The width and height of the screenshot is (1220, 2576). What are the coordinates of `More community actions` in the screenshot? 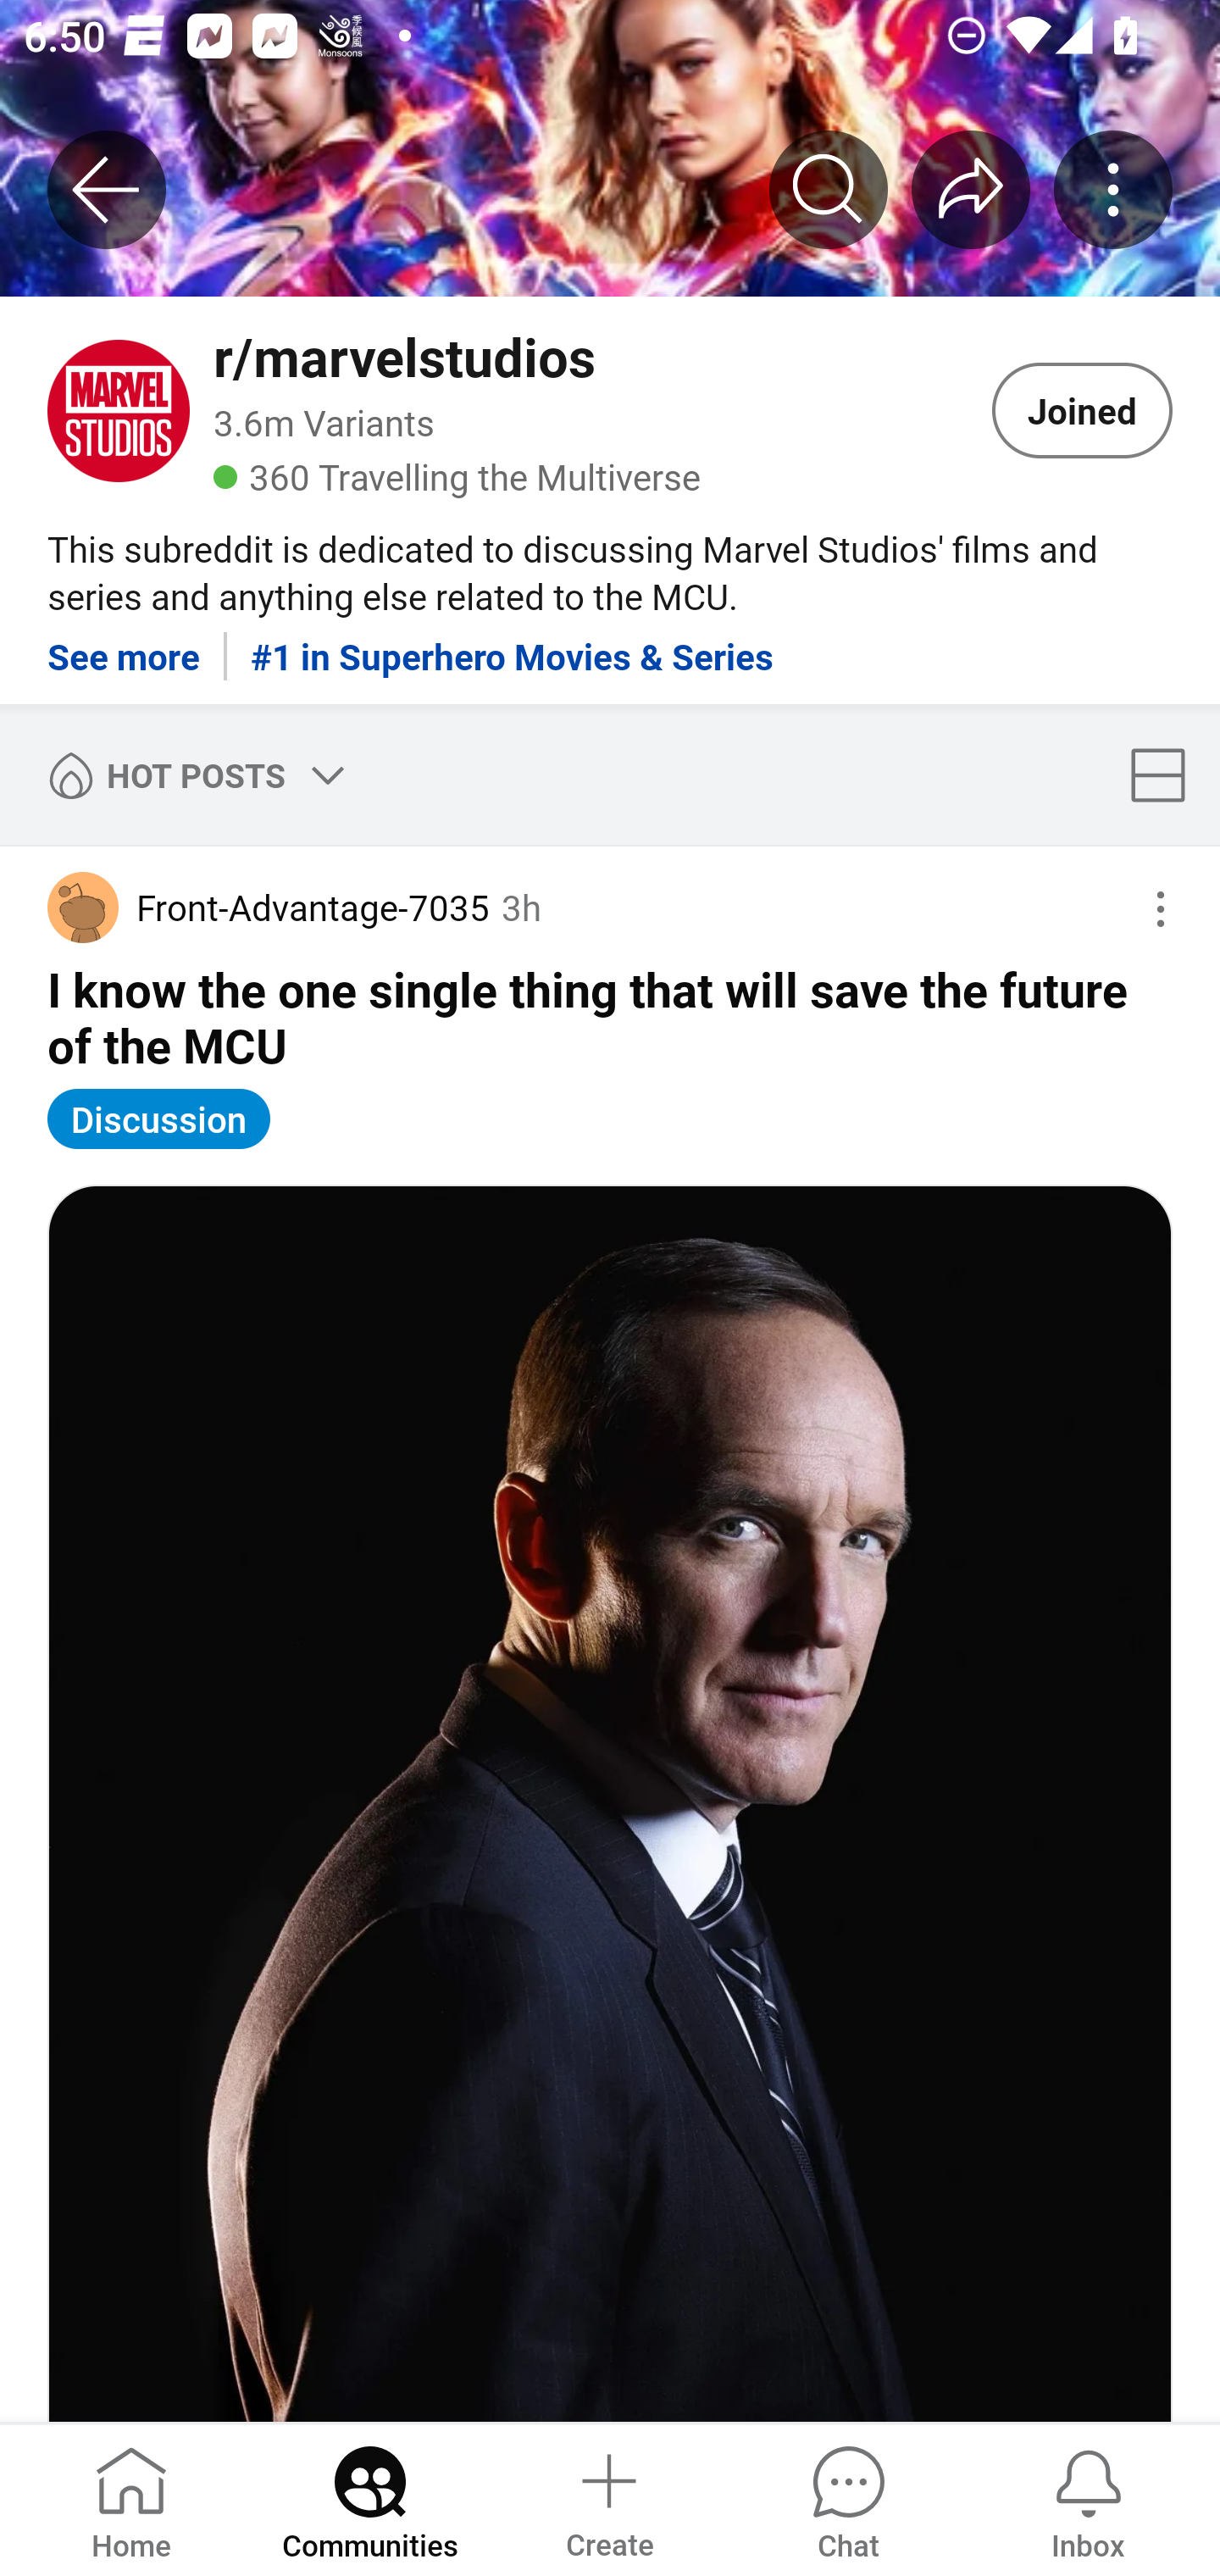 It's located at (1113, 189).